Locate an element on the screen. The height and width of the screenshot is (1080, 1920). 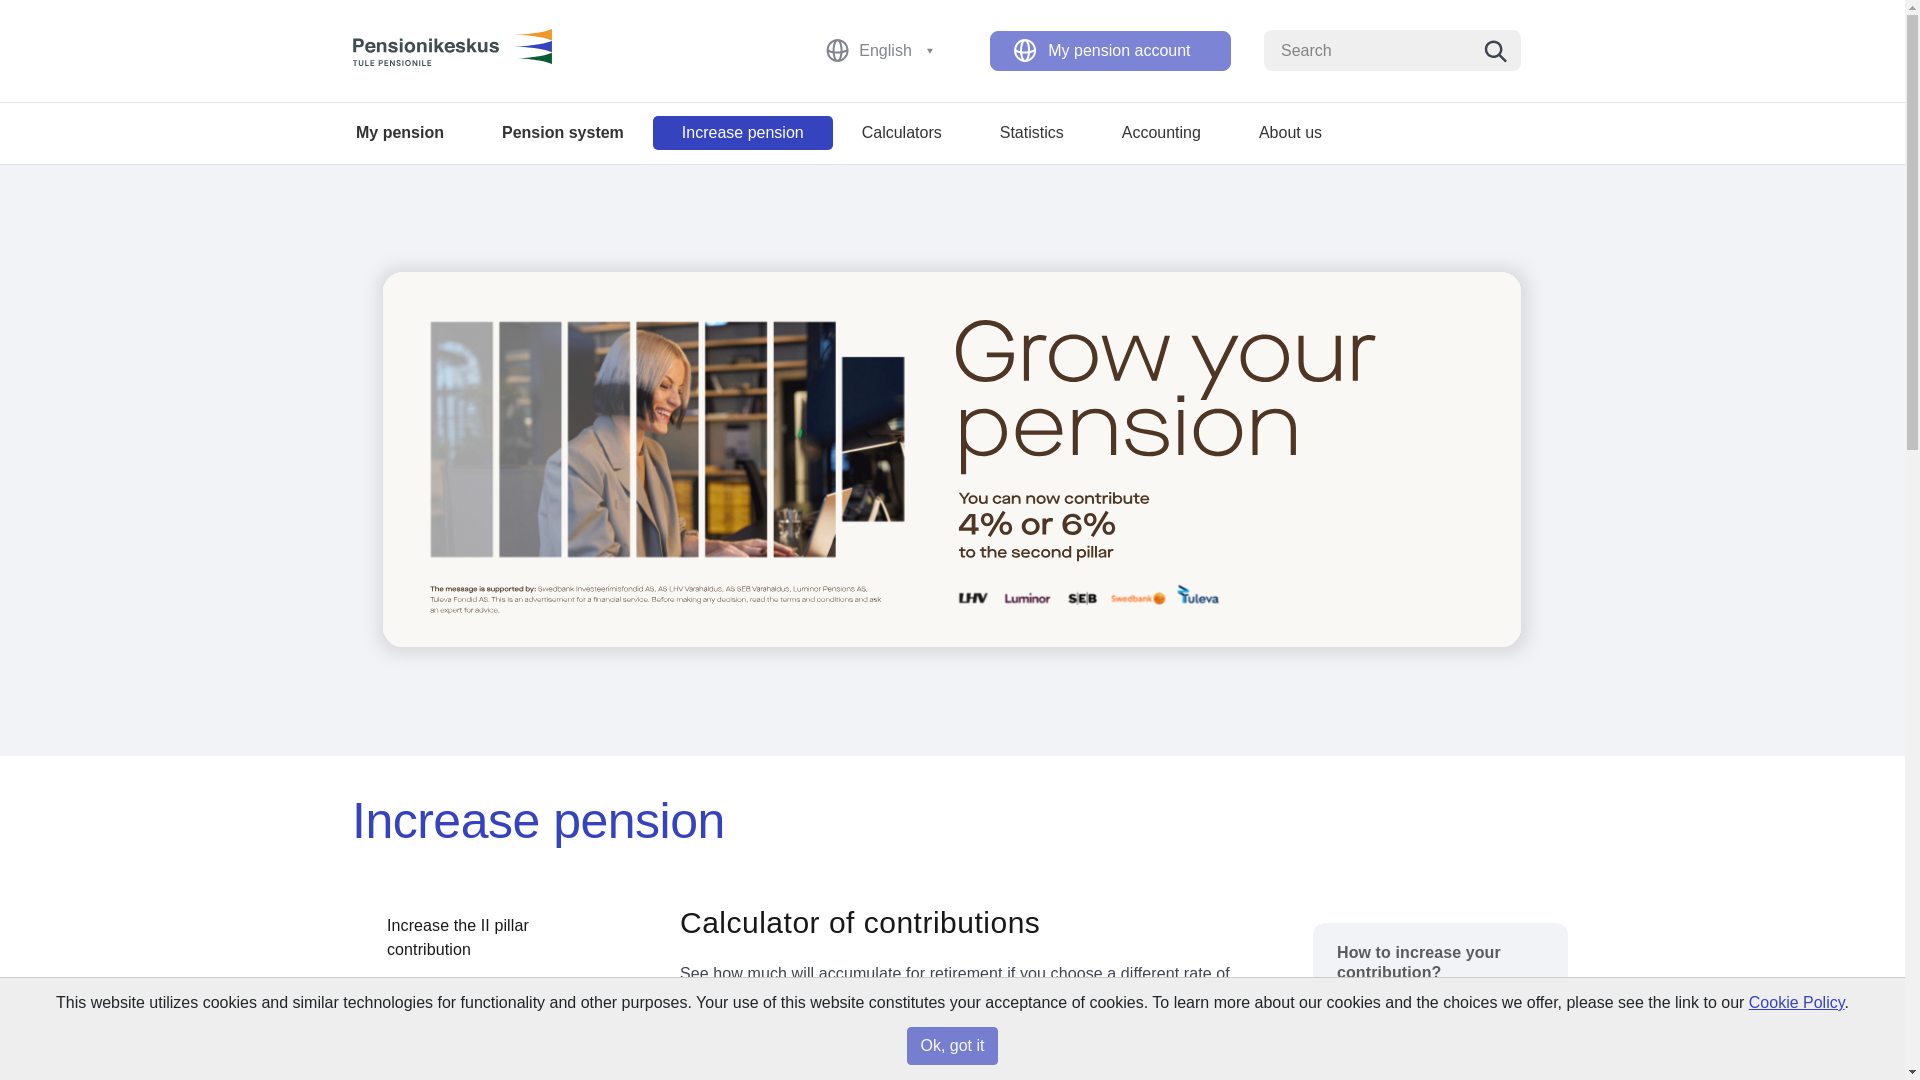
Accounting is located at coordinates (1161, 132).